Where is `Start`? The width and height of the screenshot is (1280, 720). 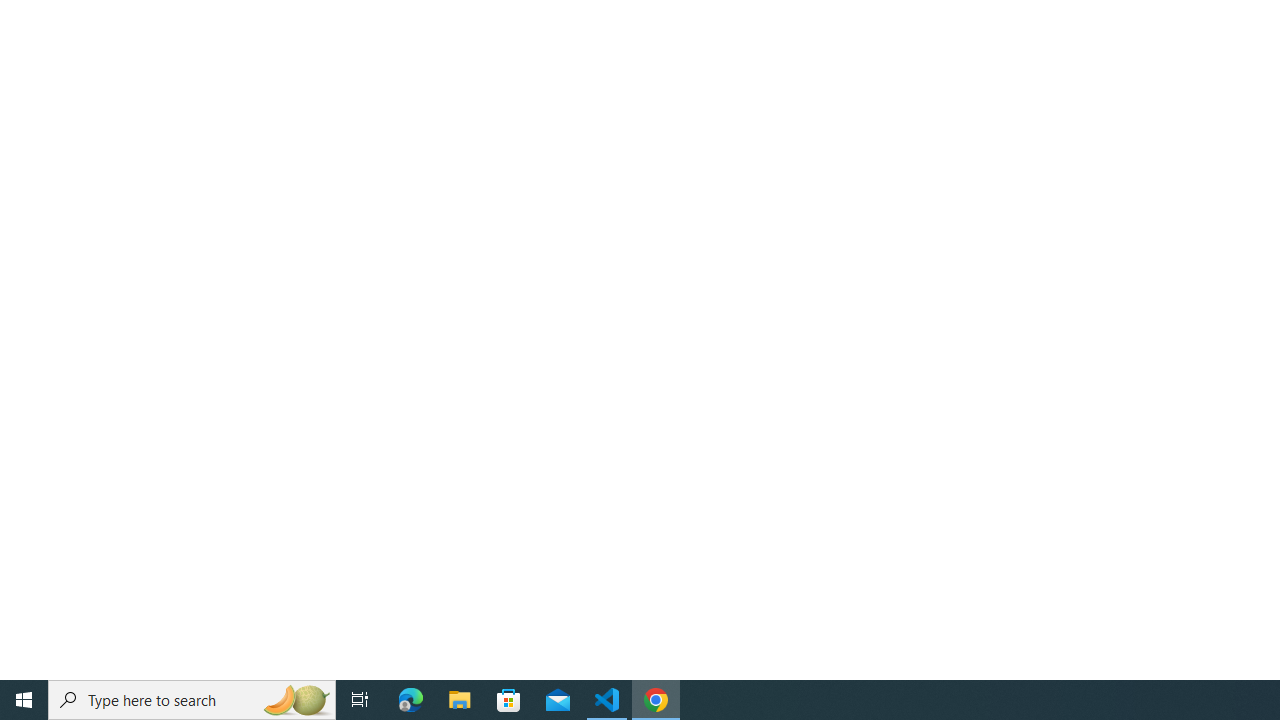
Start is located at coordinates (24, 700).